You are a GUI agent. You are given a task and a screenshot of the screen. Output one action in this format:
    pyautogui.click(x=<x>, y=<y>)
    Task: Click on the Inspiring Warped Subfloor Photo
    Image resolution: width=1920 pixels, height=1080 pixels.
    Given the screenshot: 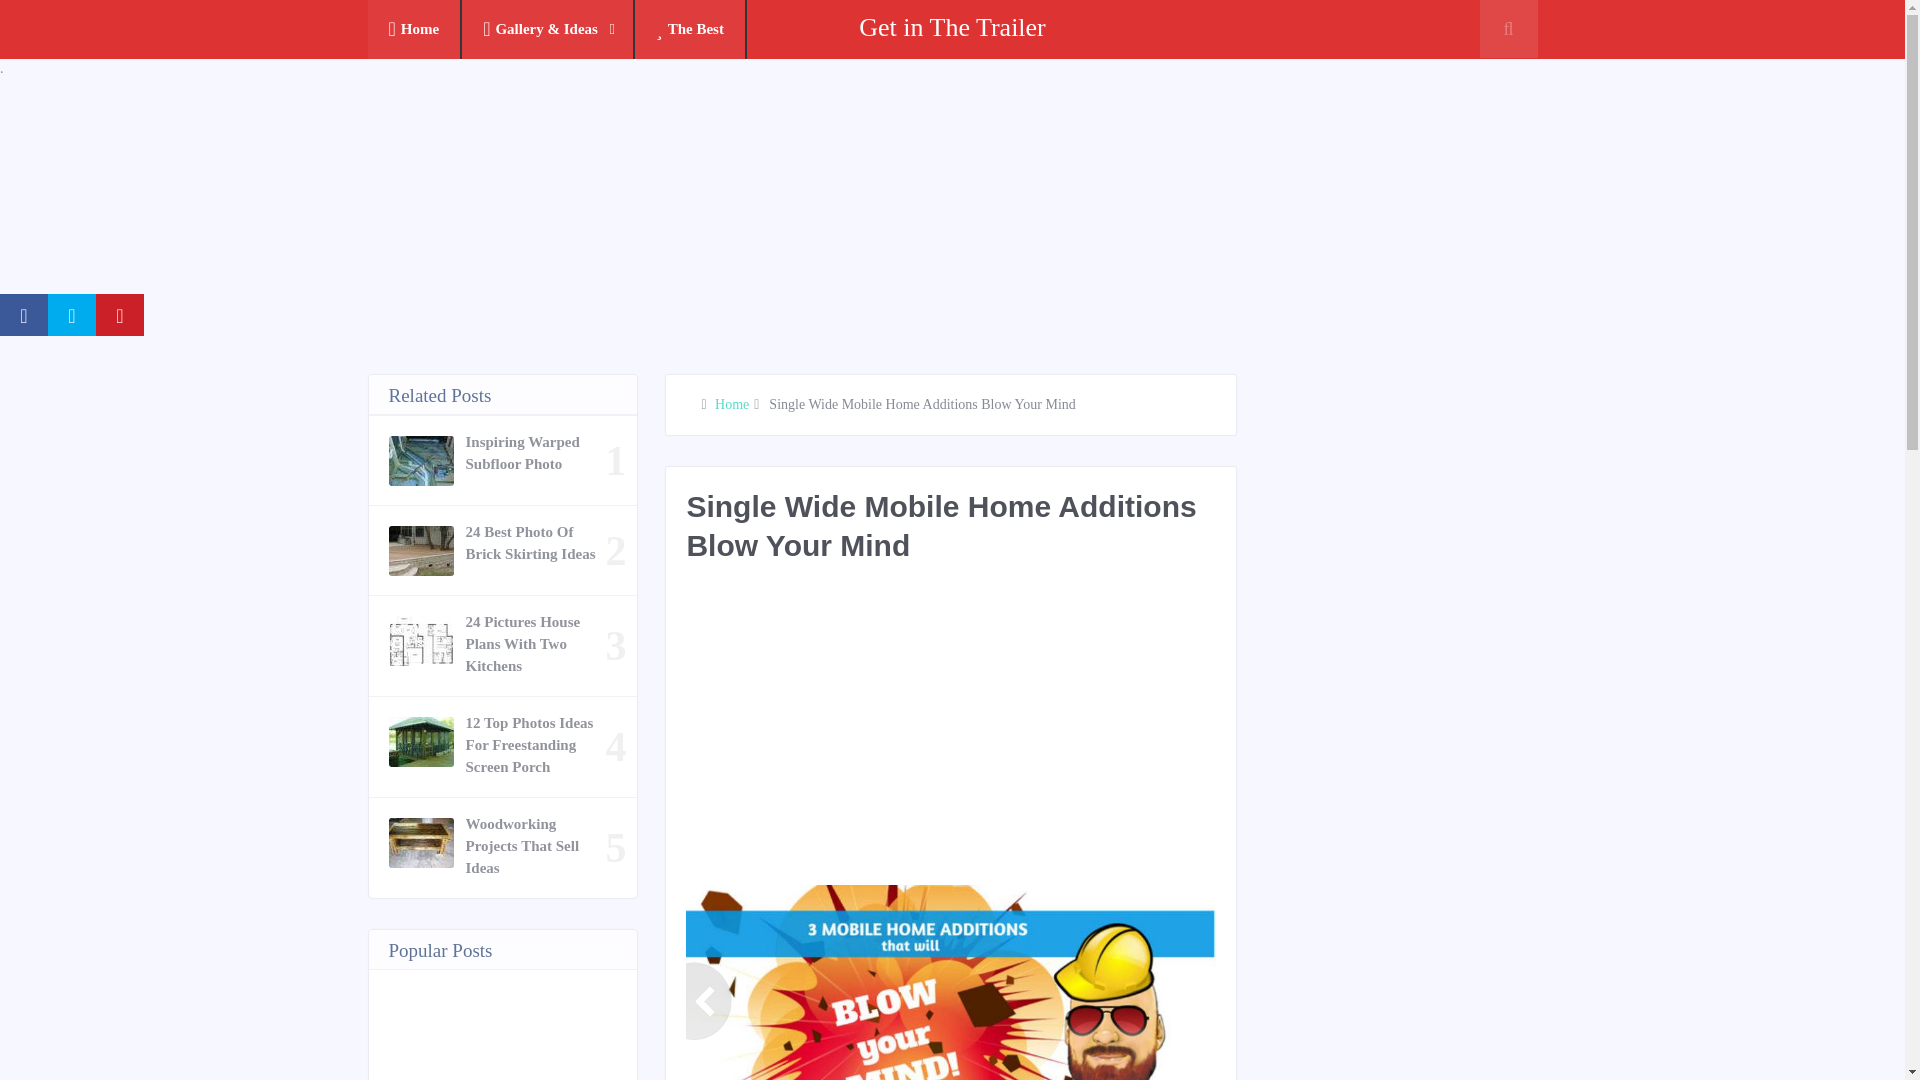 What is the action you would take?
    pyautogui.click(x=536, y=452)
    